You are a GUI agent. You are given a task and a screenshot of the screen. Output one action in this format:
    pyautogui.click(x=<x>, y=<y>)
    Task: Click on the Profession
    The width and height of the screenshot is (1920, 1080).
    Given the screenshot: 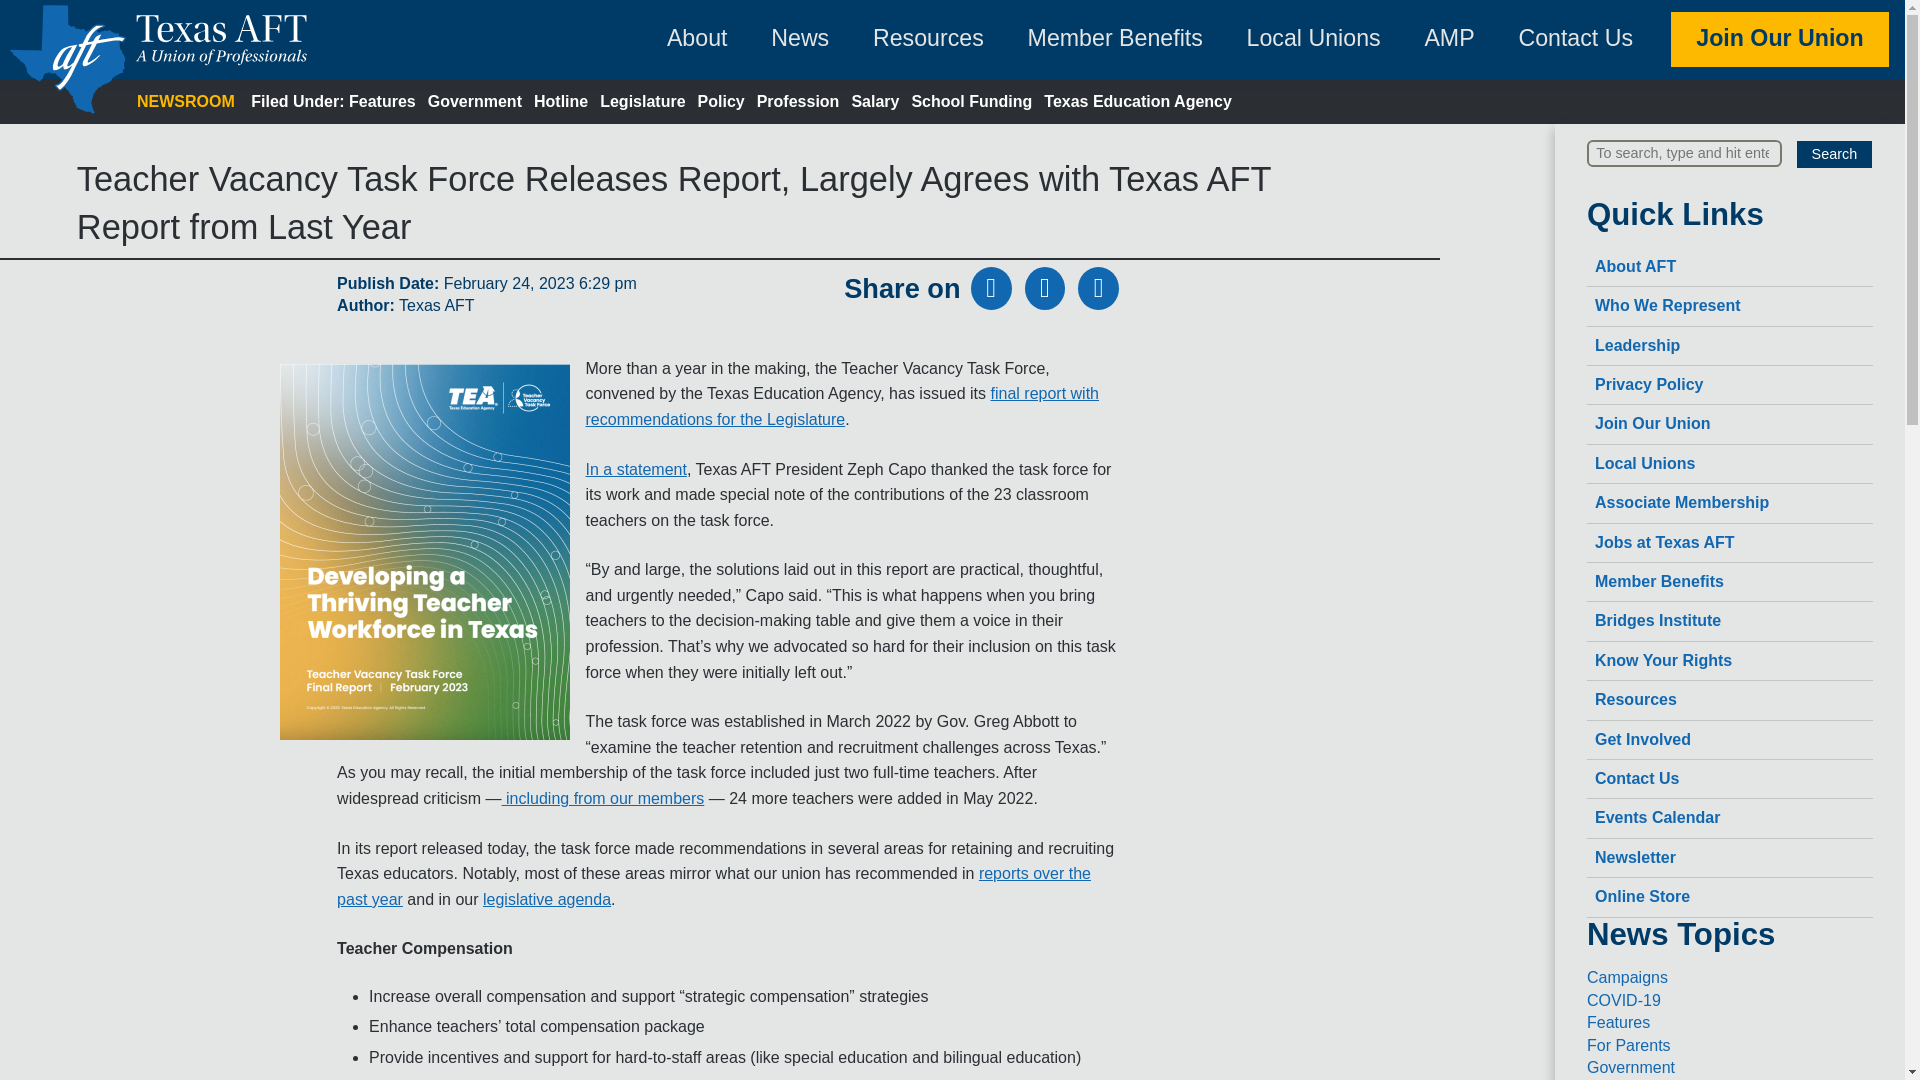 What is the action you would take?
    pyautogui.click(x=798, y=102)
    